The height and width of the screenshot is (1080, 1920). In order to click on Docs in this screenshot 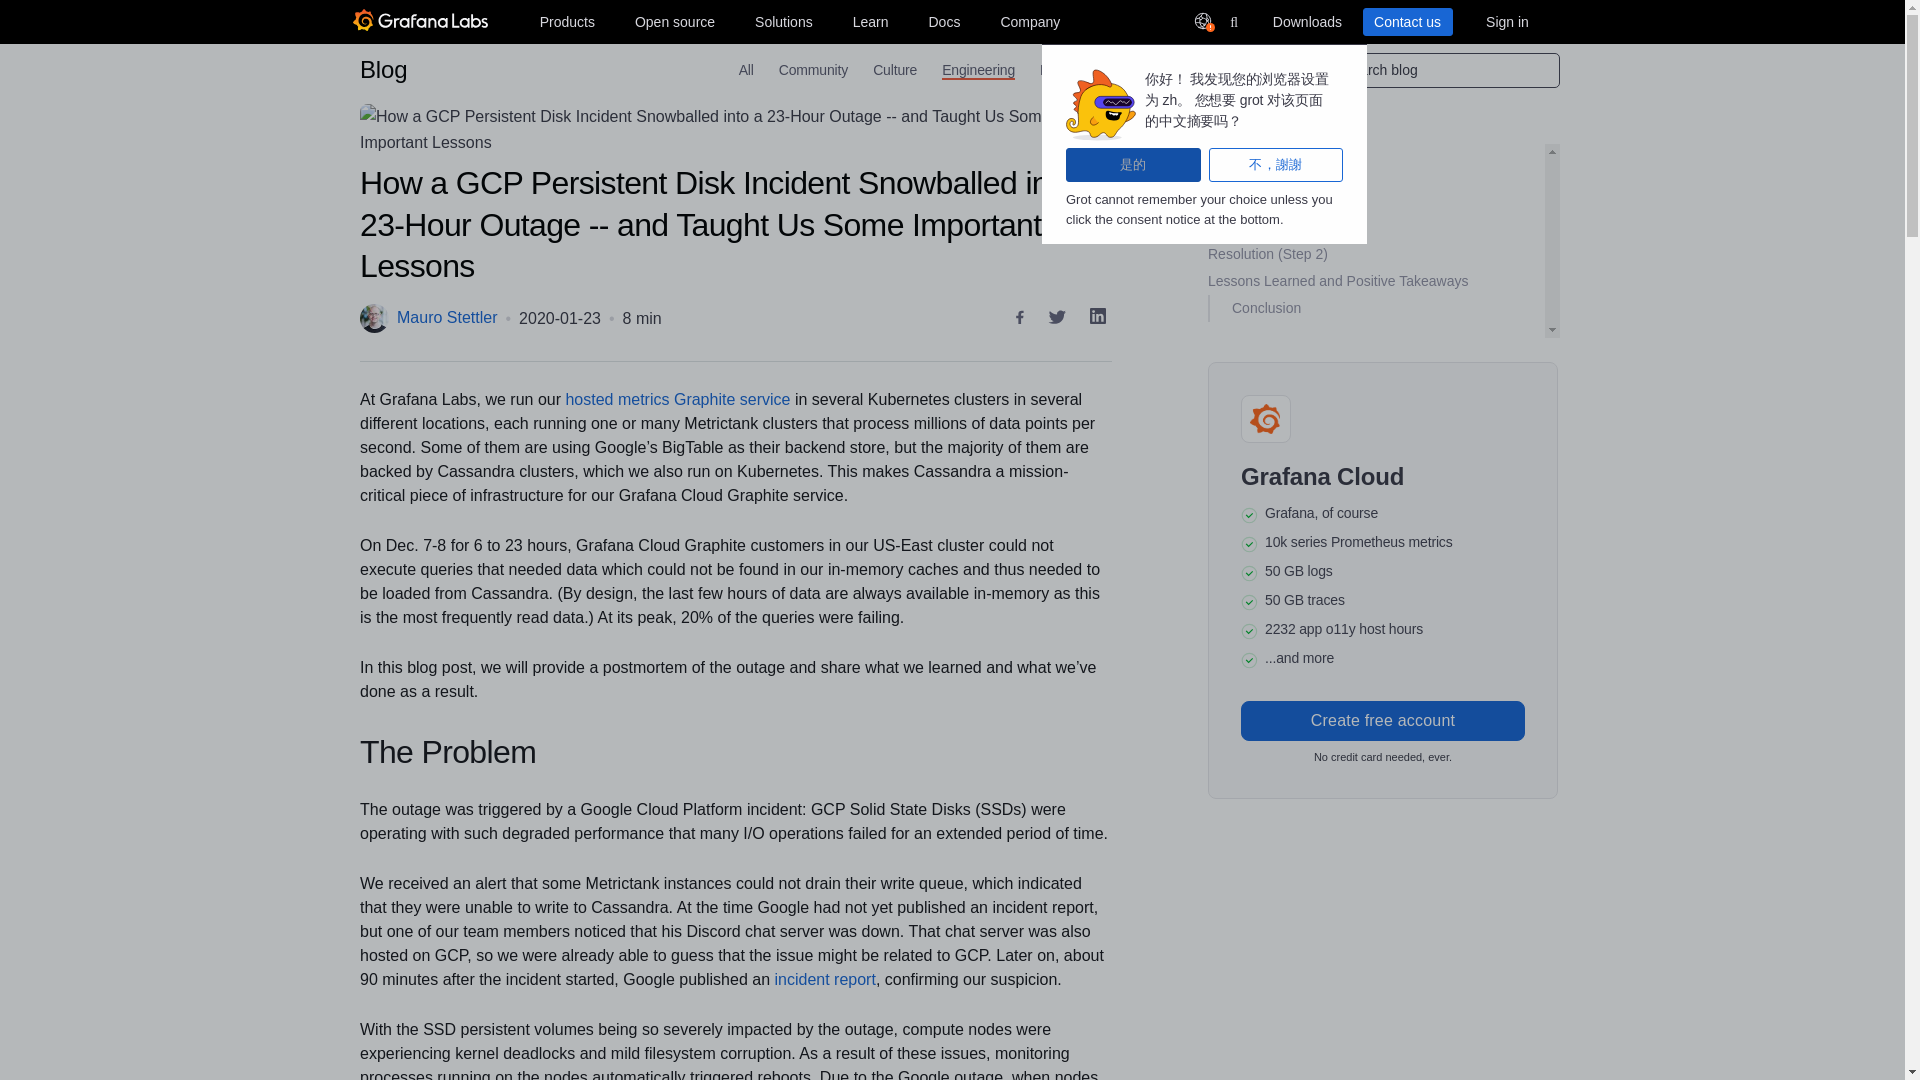, I will do `click(943, 21)`.